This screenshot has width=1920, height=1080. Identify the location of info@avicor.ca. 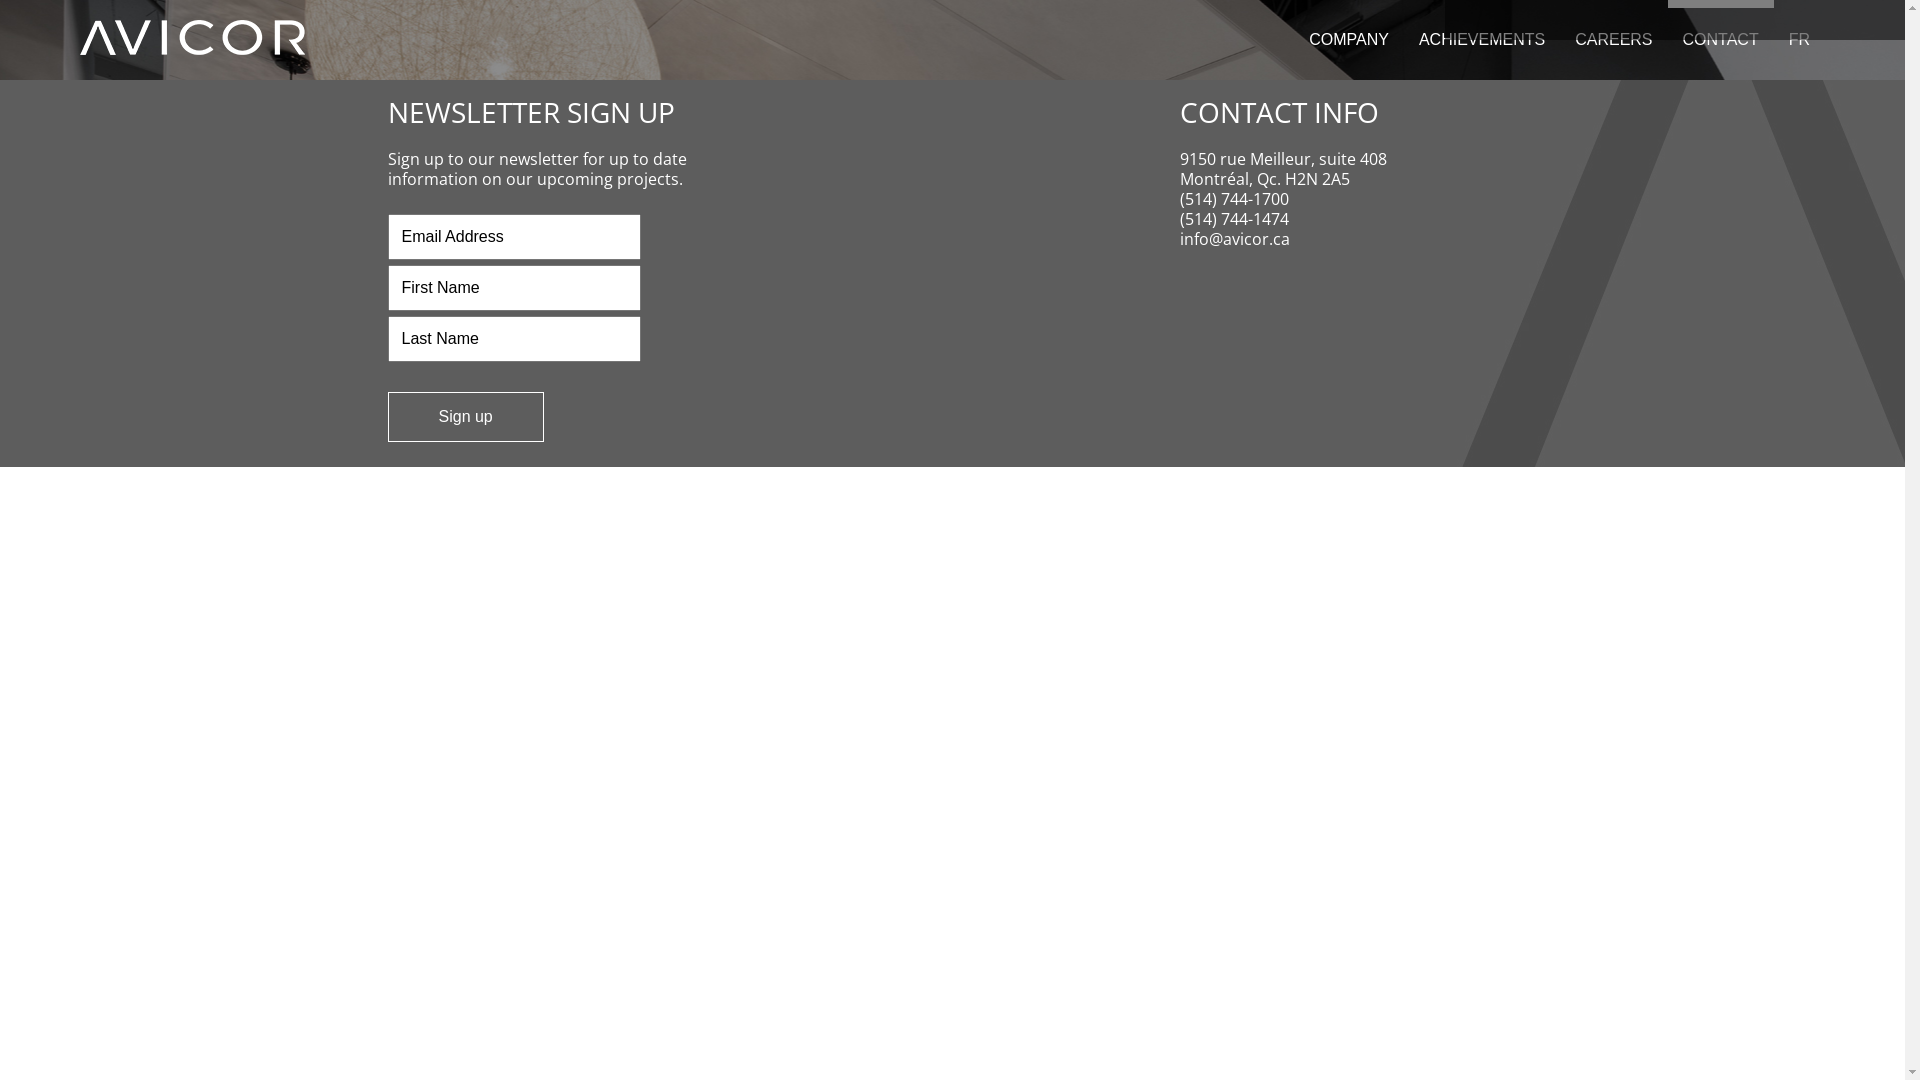
(1235, 239).